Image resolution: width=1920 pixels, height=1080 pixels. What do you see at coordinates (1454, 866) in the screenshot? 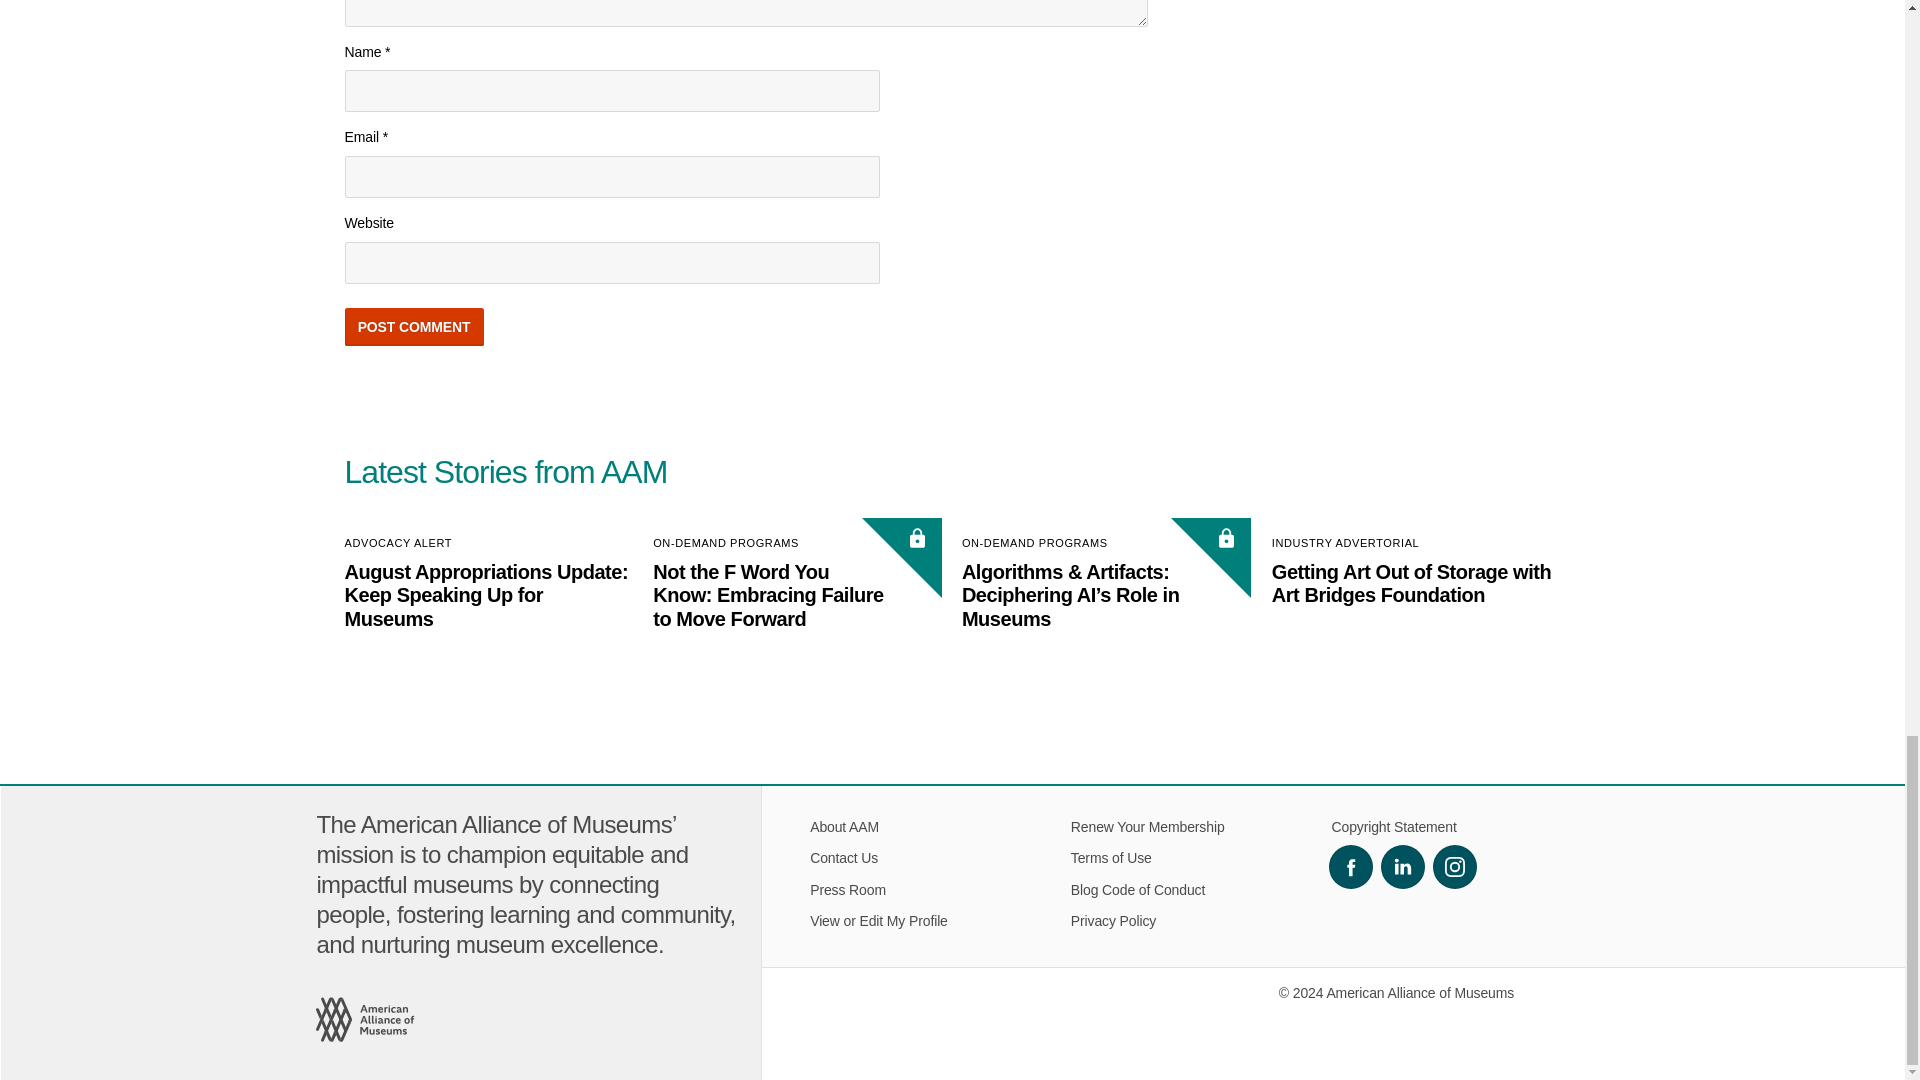
I see `Instagram` at bounding box center [1454, 866].